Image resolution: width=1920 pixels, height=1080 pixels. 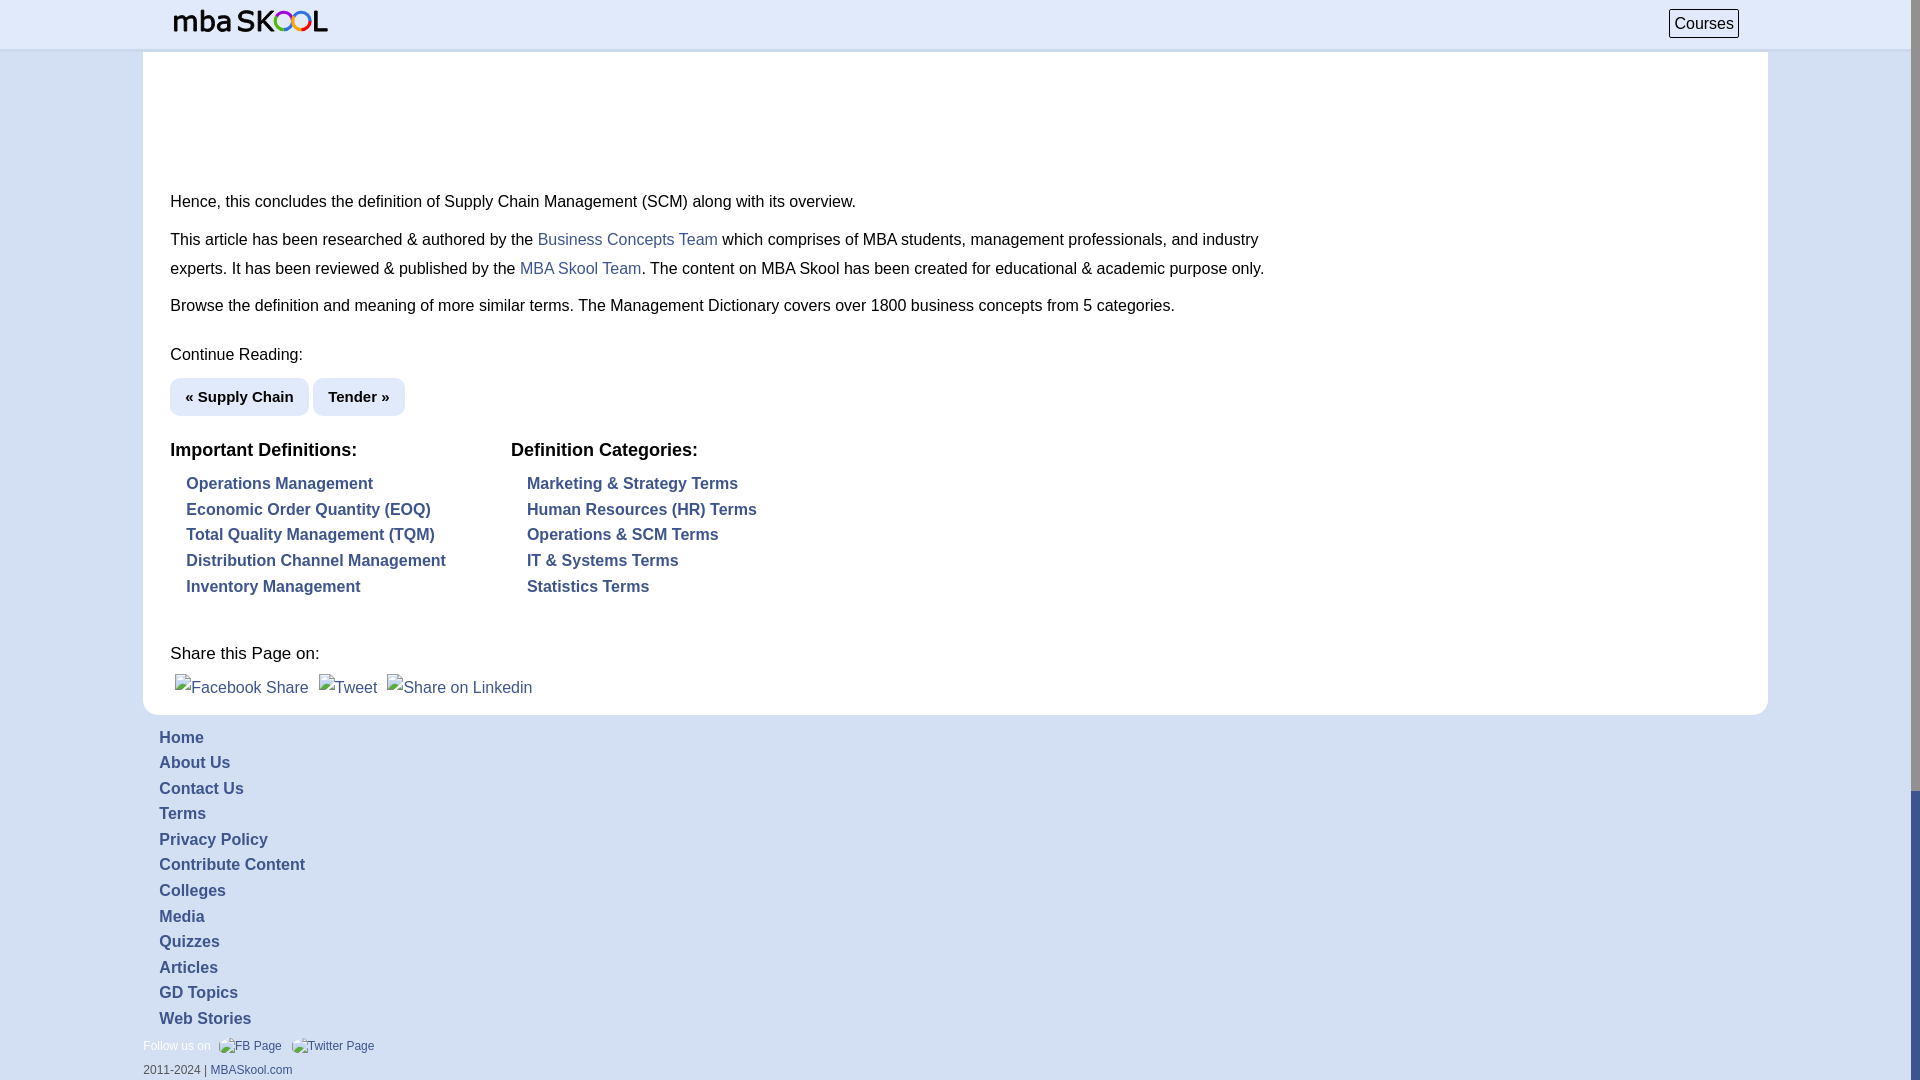 I want to click on Business Concepts Team, so click(x=628, y=240).